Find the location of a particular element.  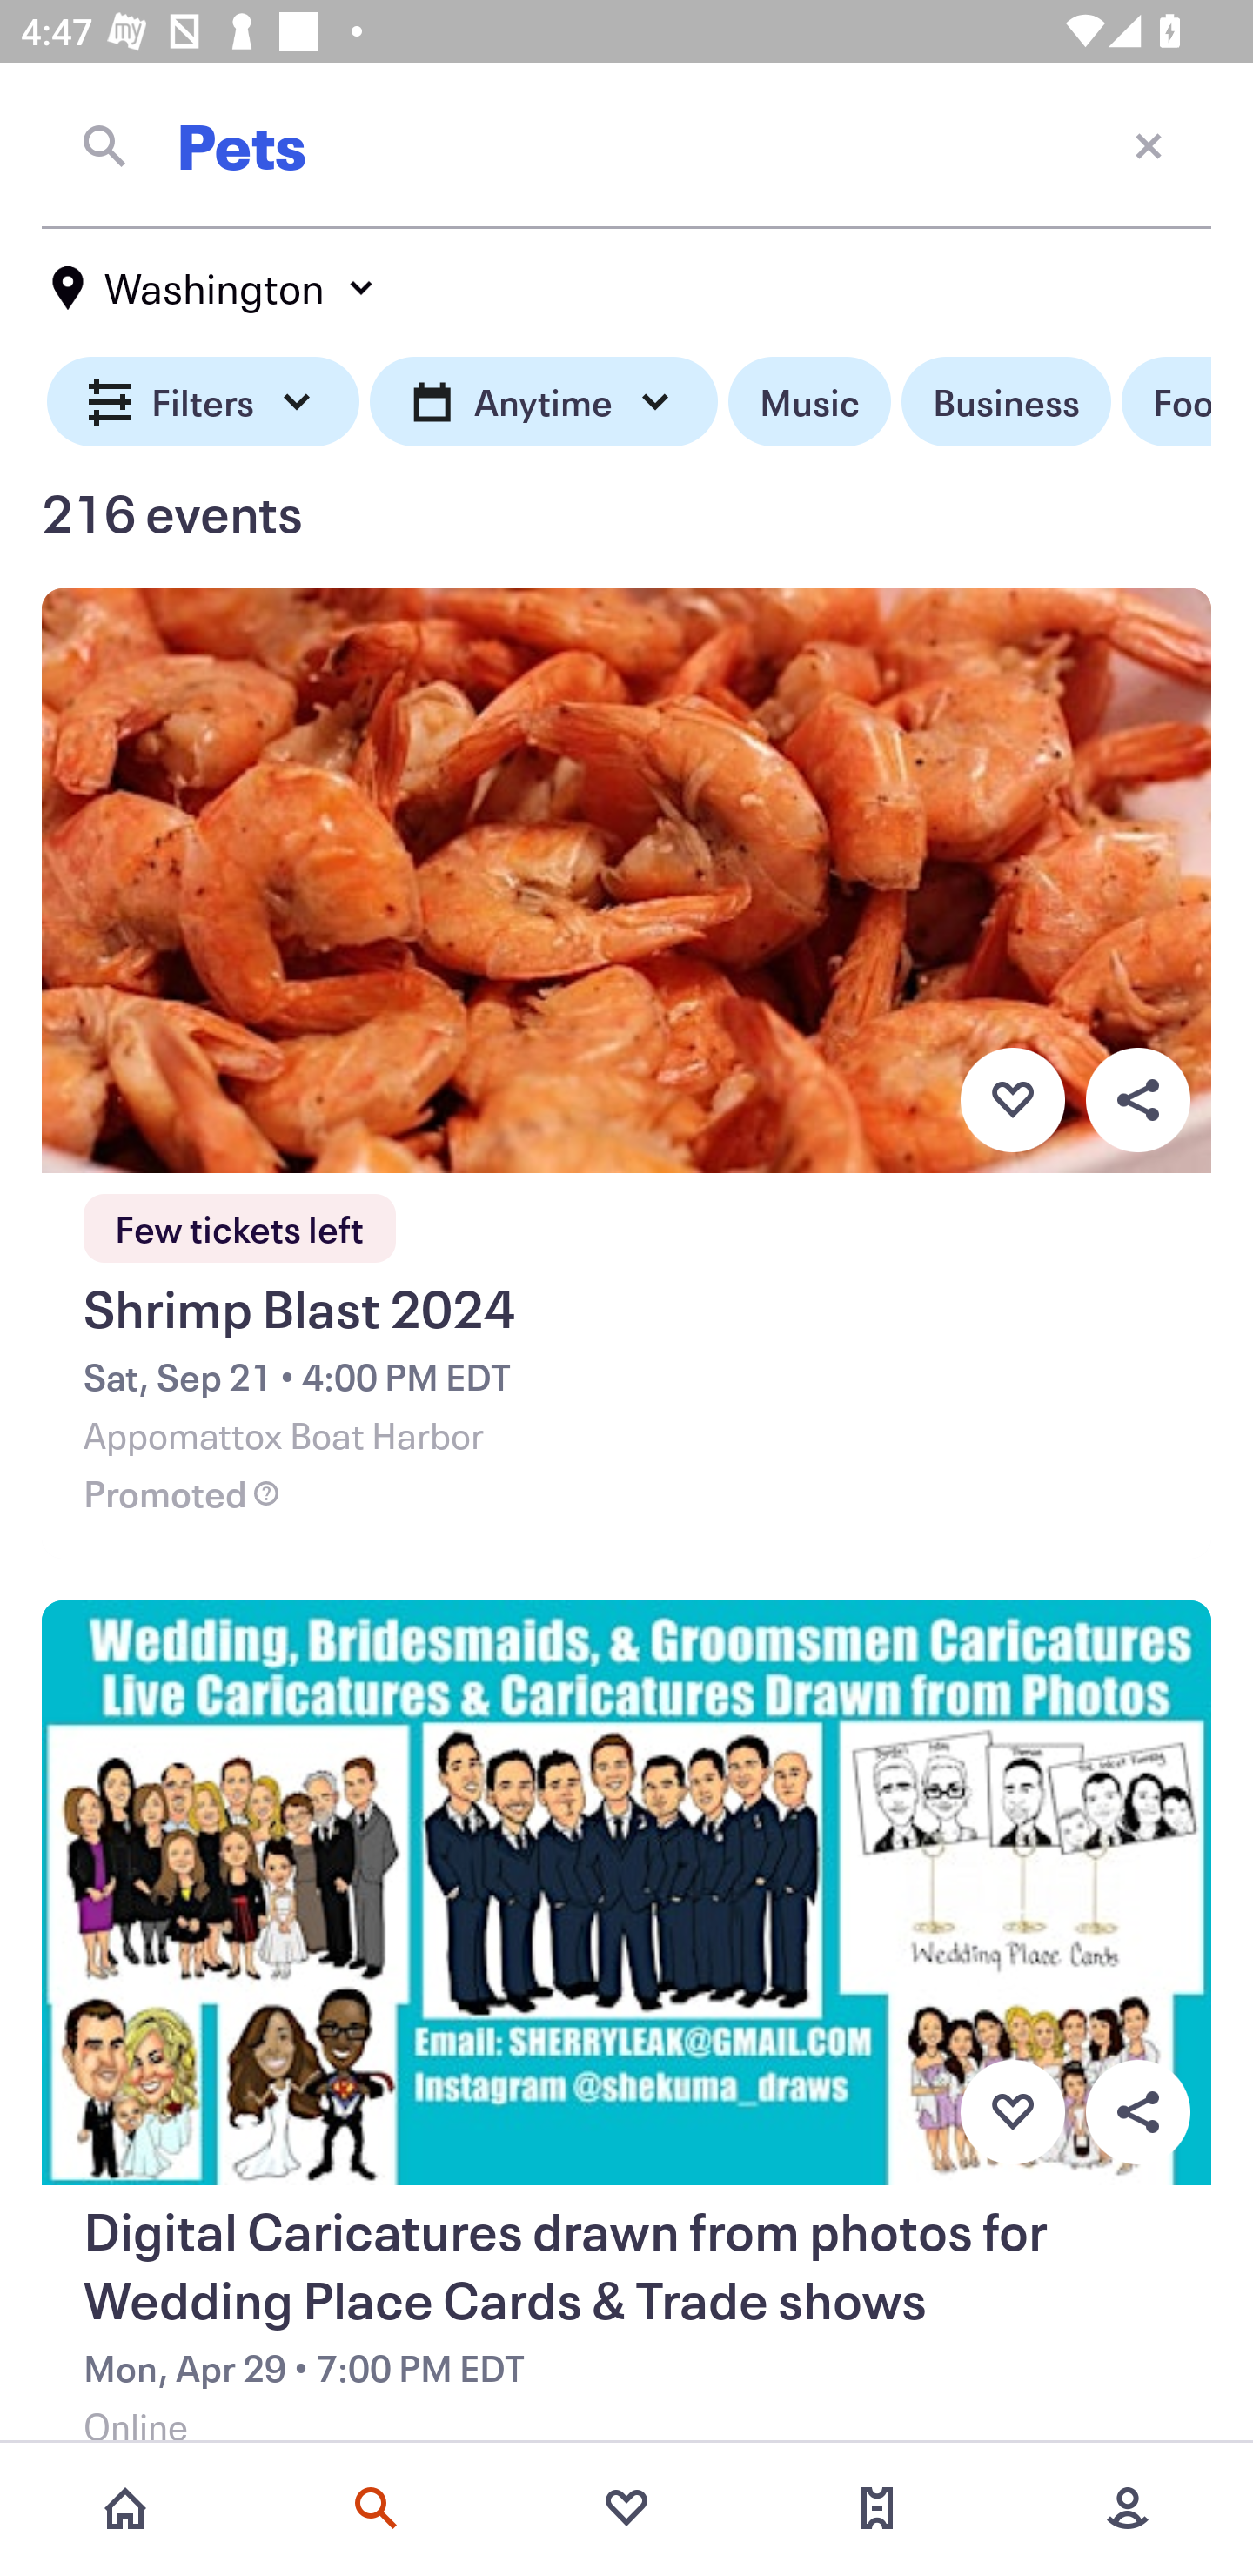

Washington is located at coordinates (214, 288).